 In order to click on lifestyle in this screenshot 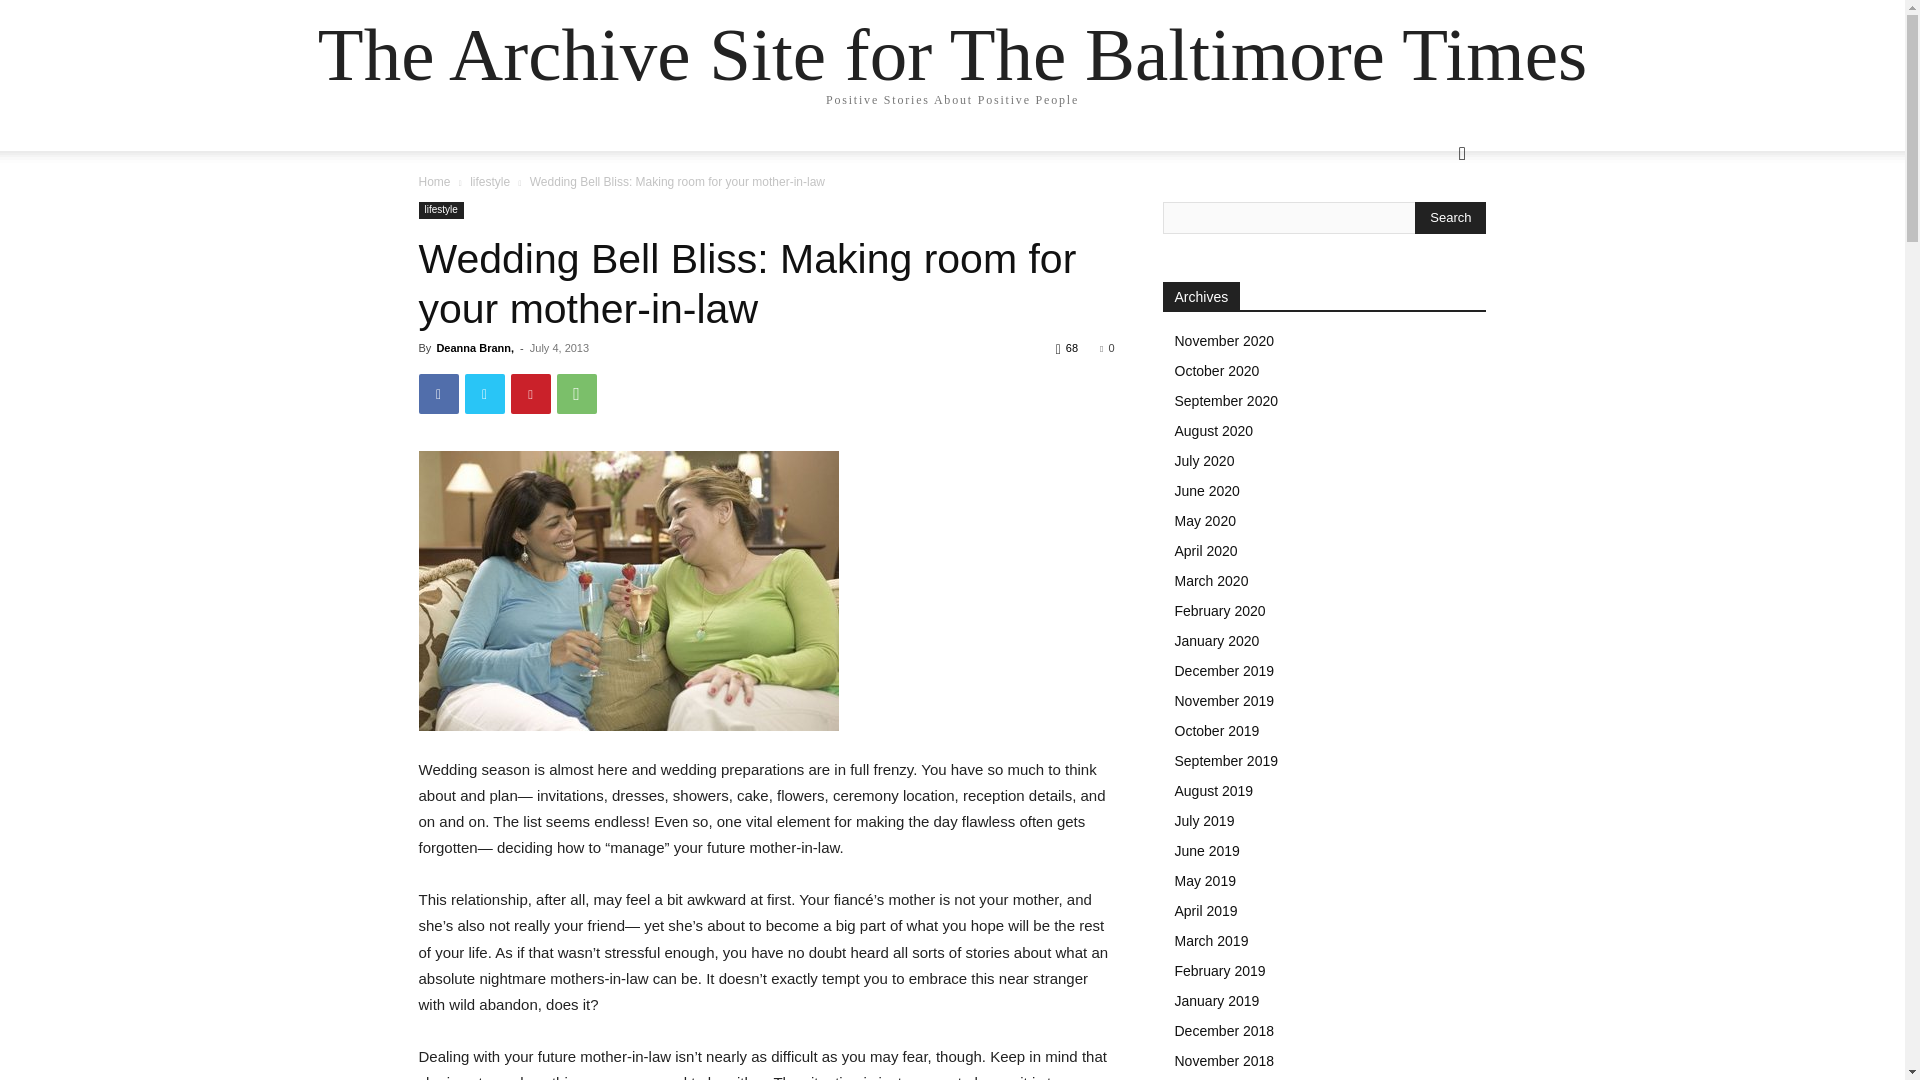, I will do `click(440, 210)`.